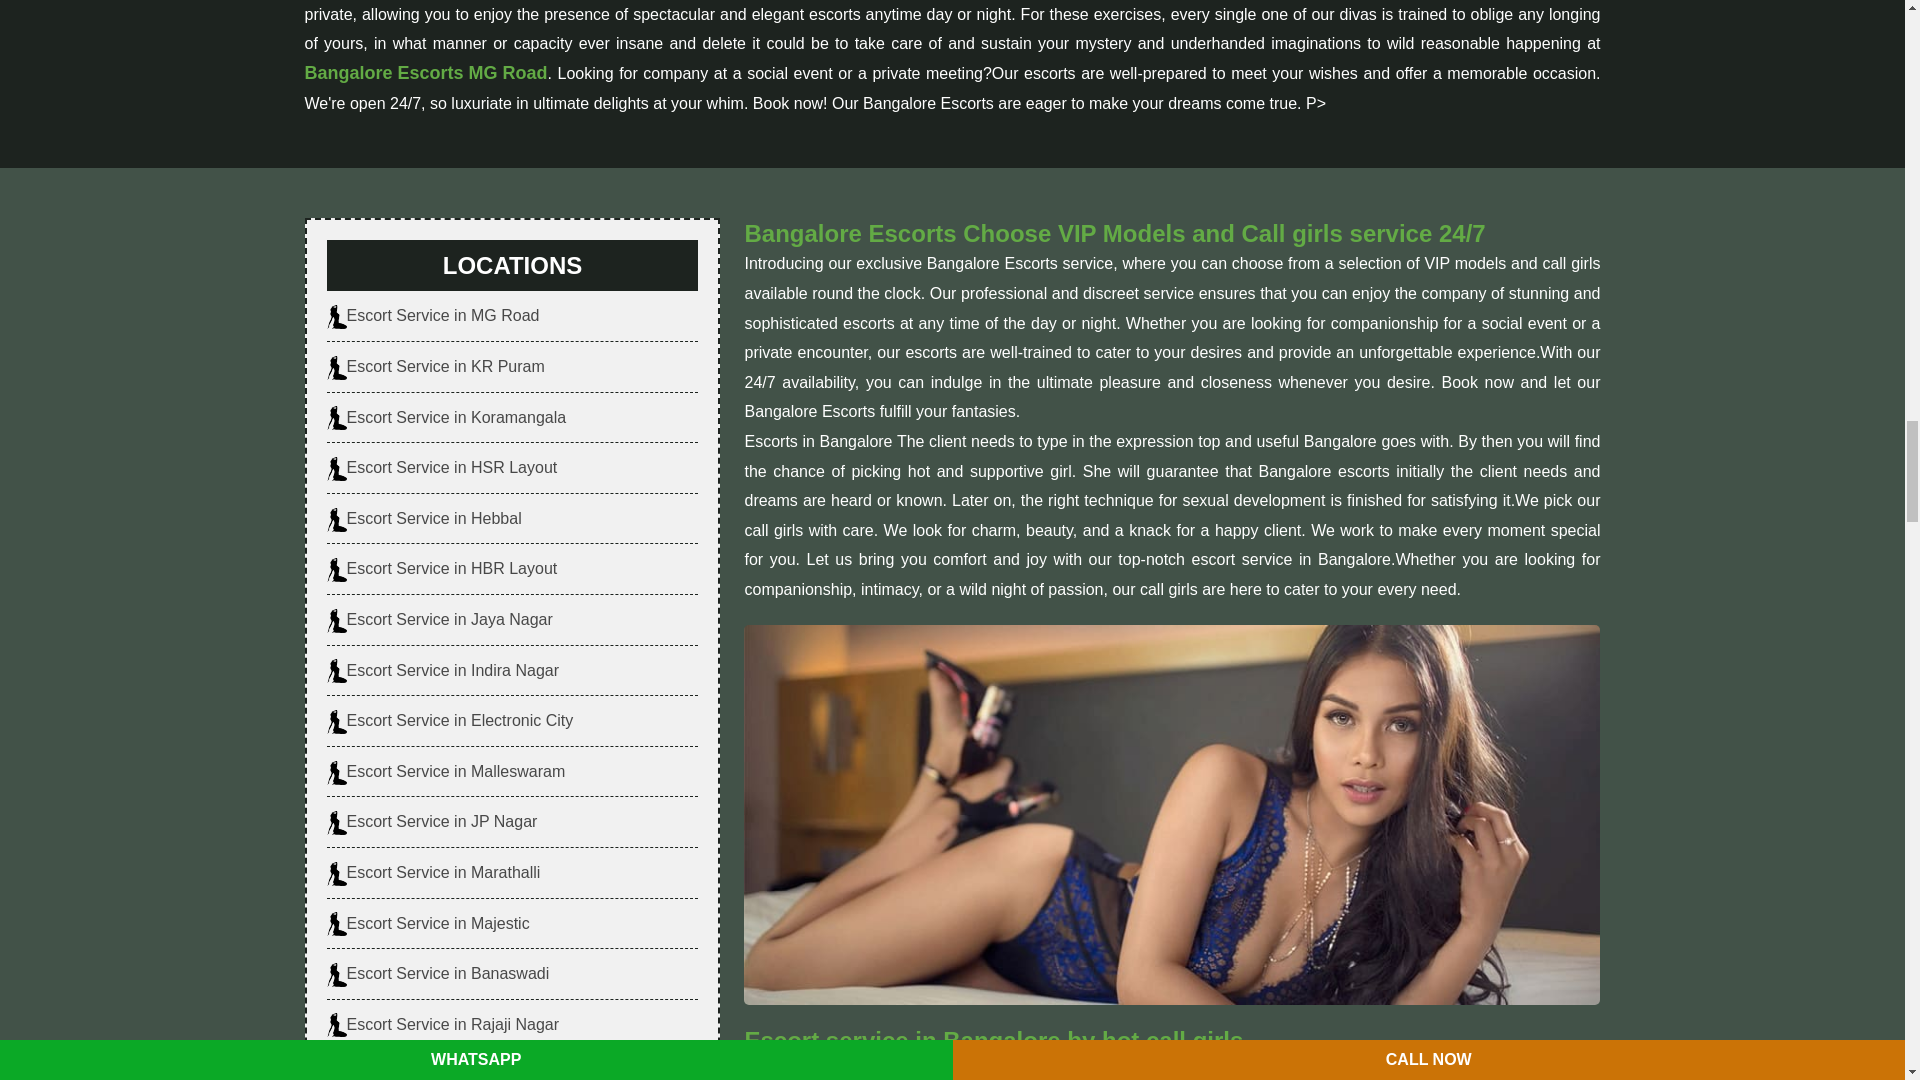 This screenshot has width=1920, height=1080. Describe the element at coordinates (434, 367) in the screenshot. I see `Escort Service in KR Puram` at that location.